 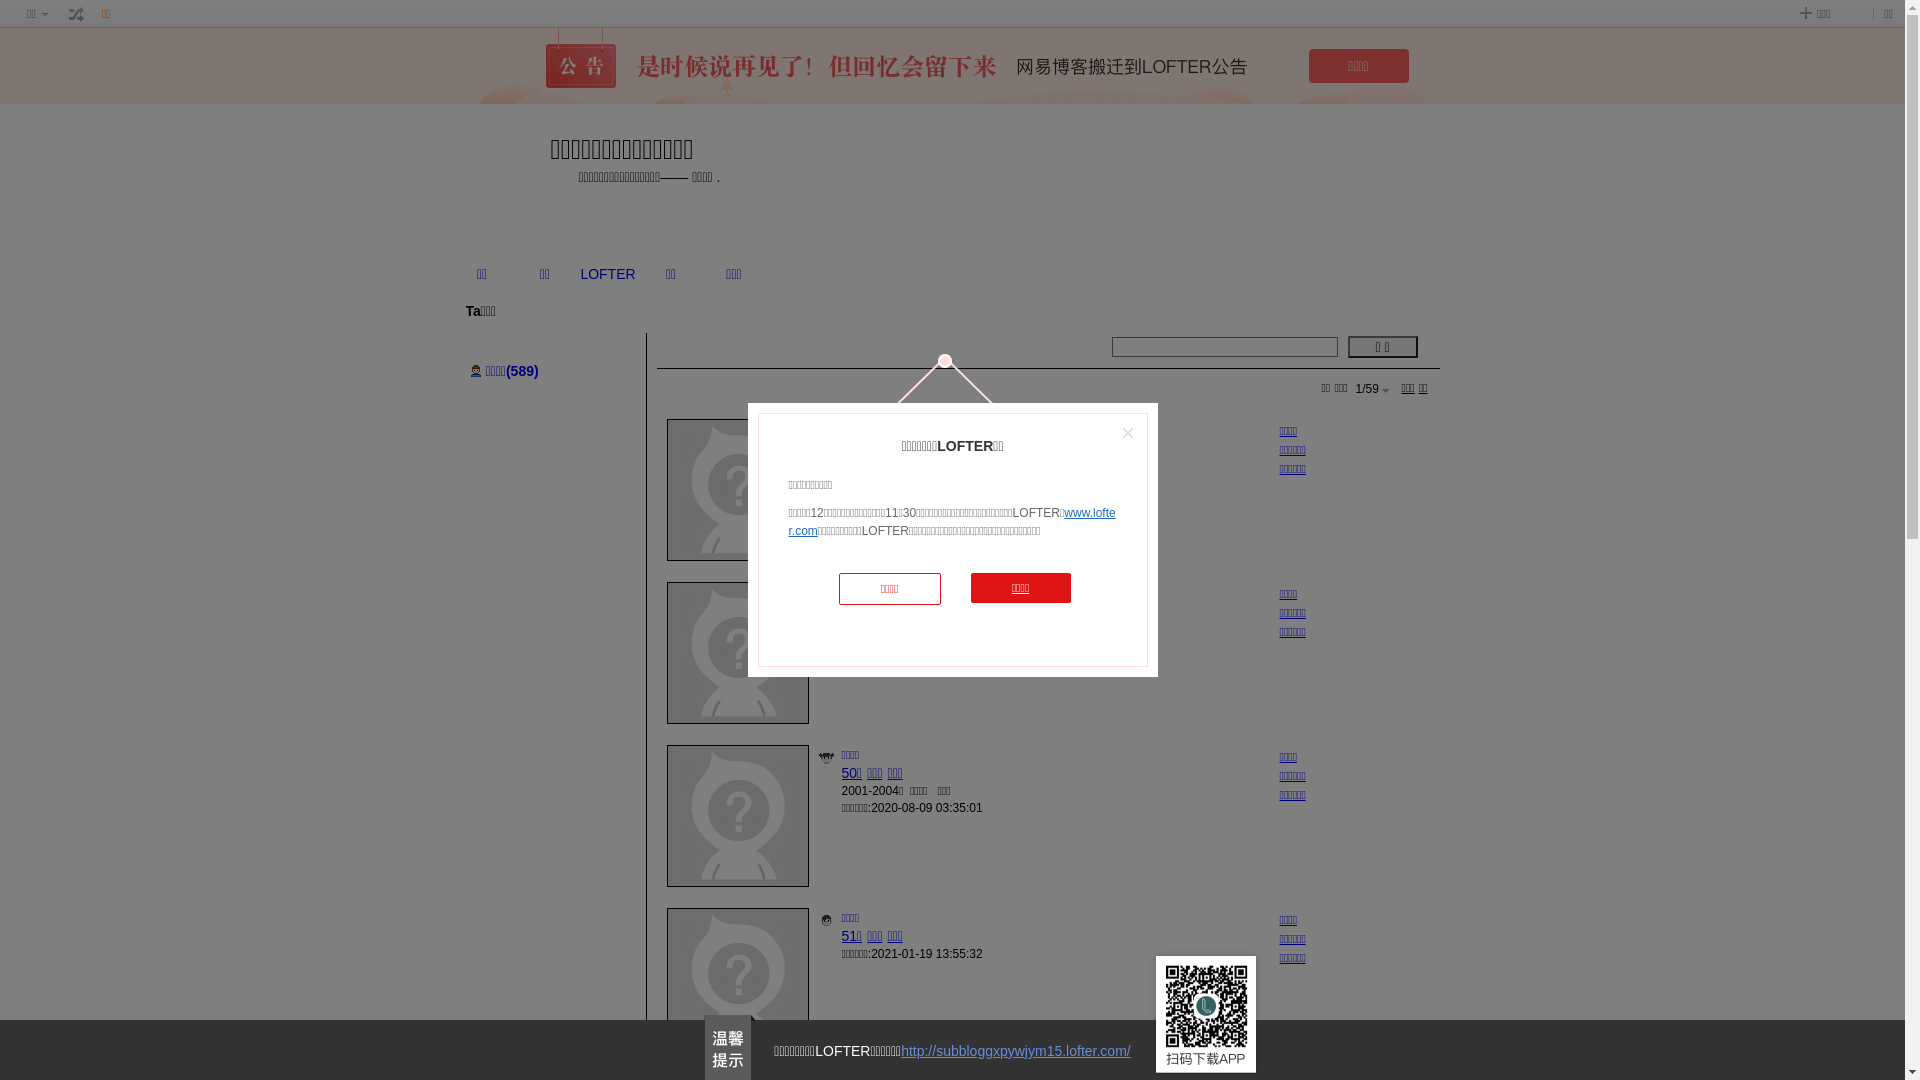 I want to click on LOFTER, so click(x=608, y=274).